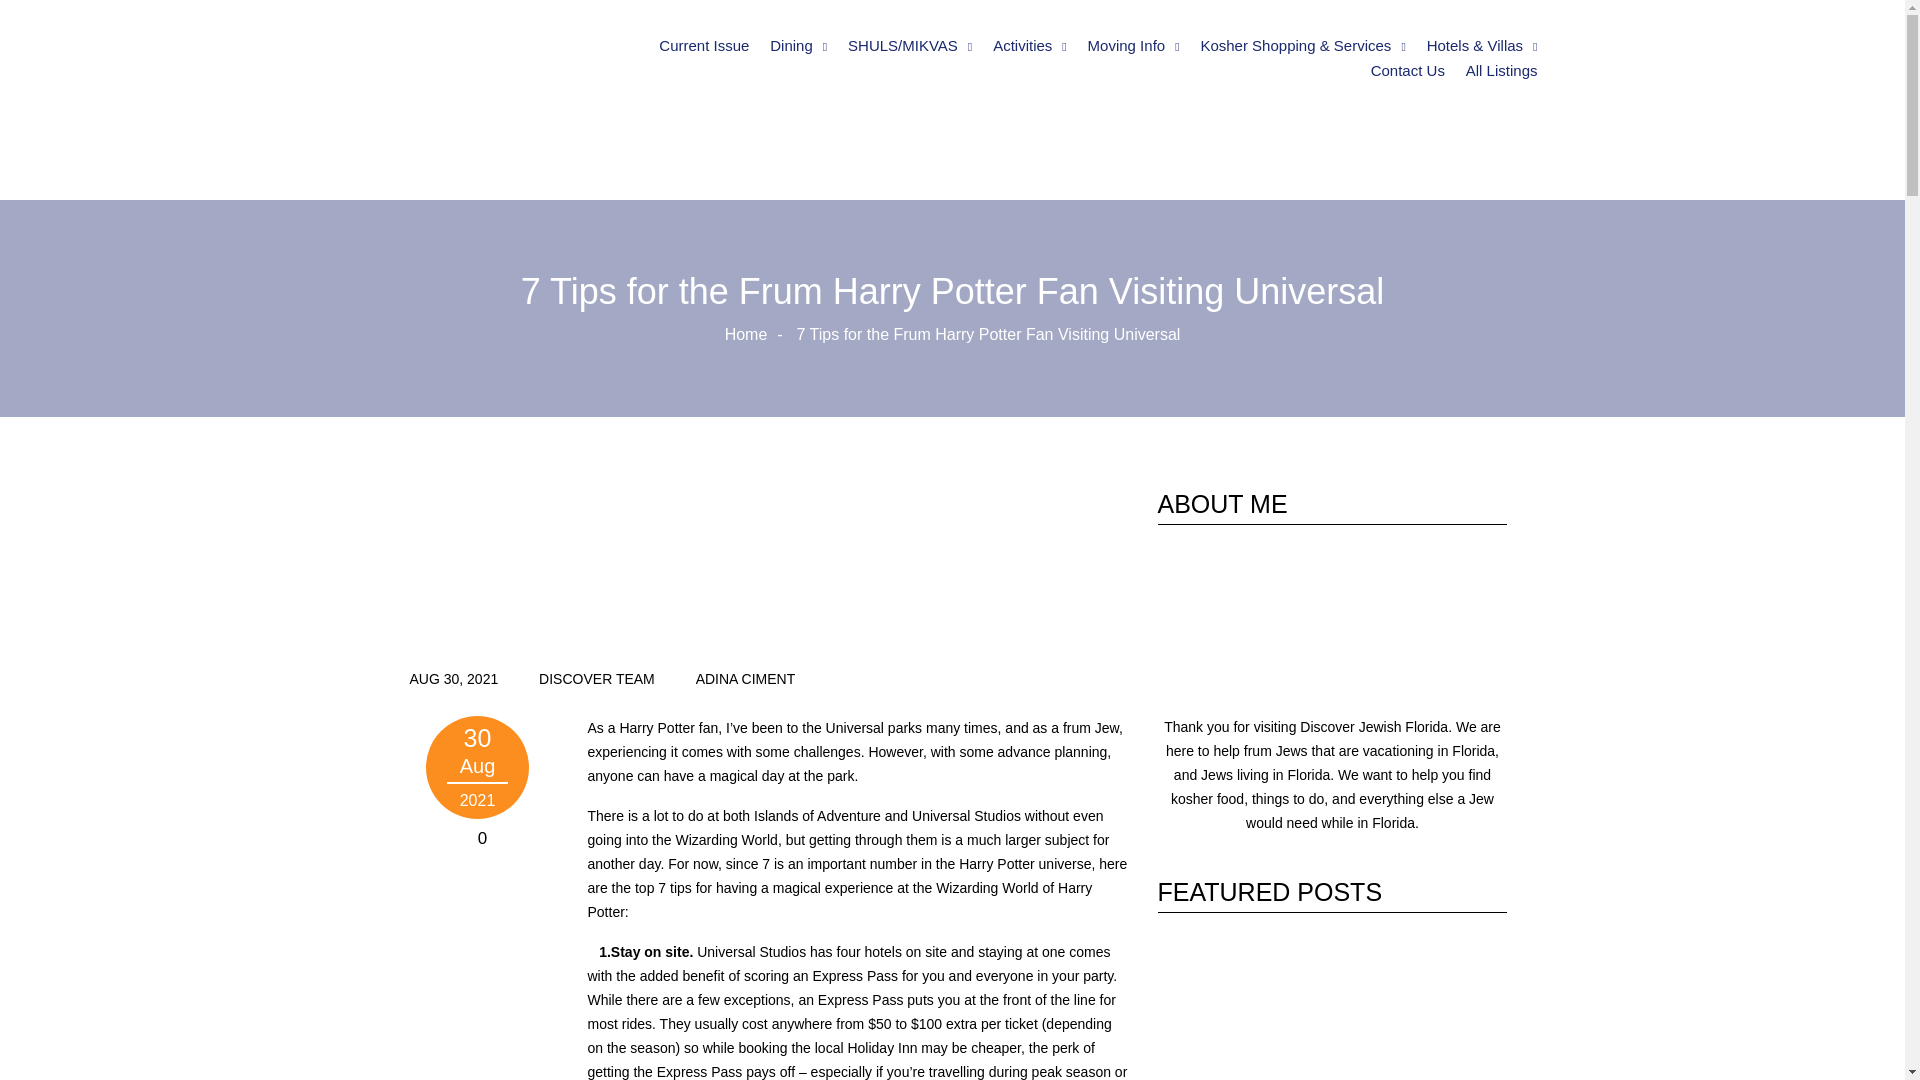 This screenshot has height=1080, width=1920. What do you see at coordinates (1030, 46) in the screenshot?
I see `Activities` at bounding box center [1030, 46].